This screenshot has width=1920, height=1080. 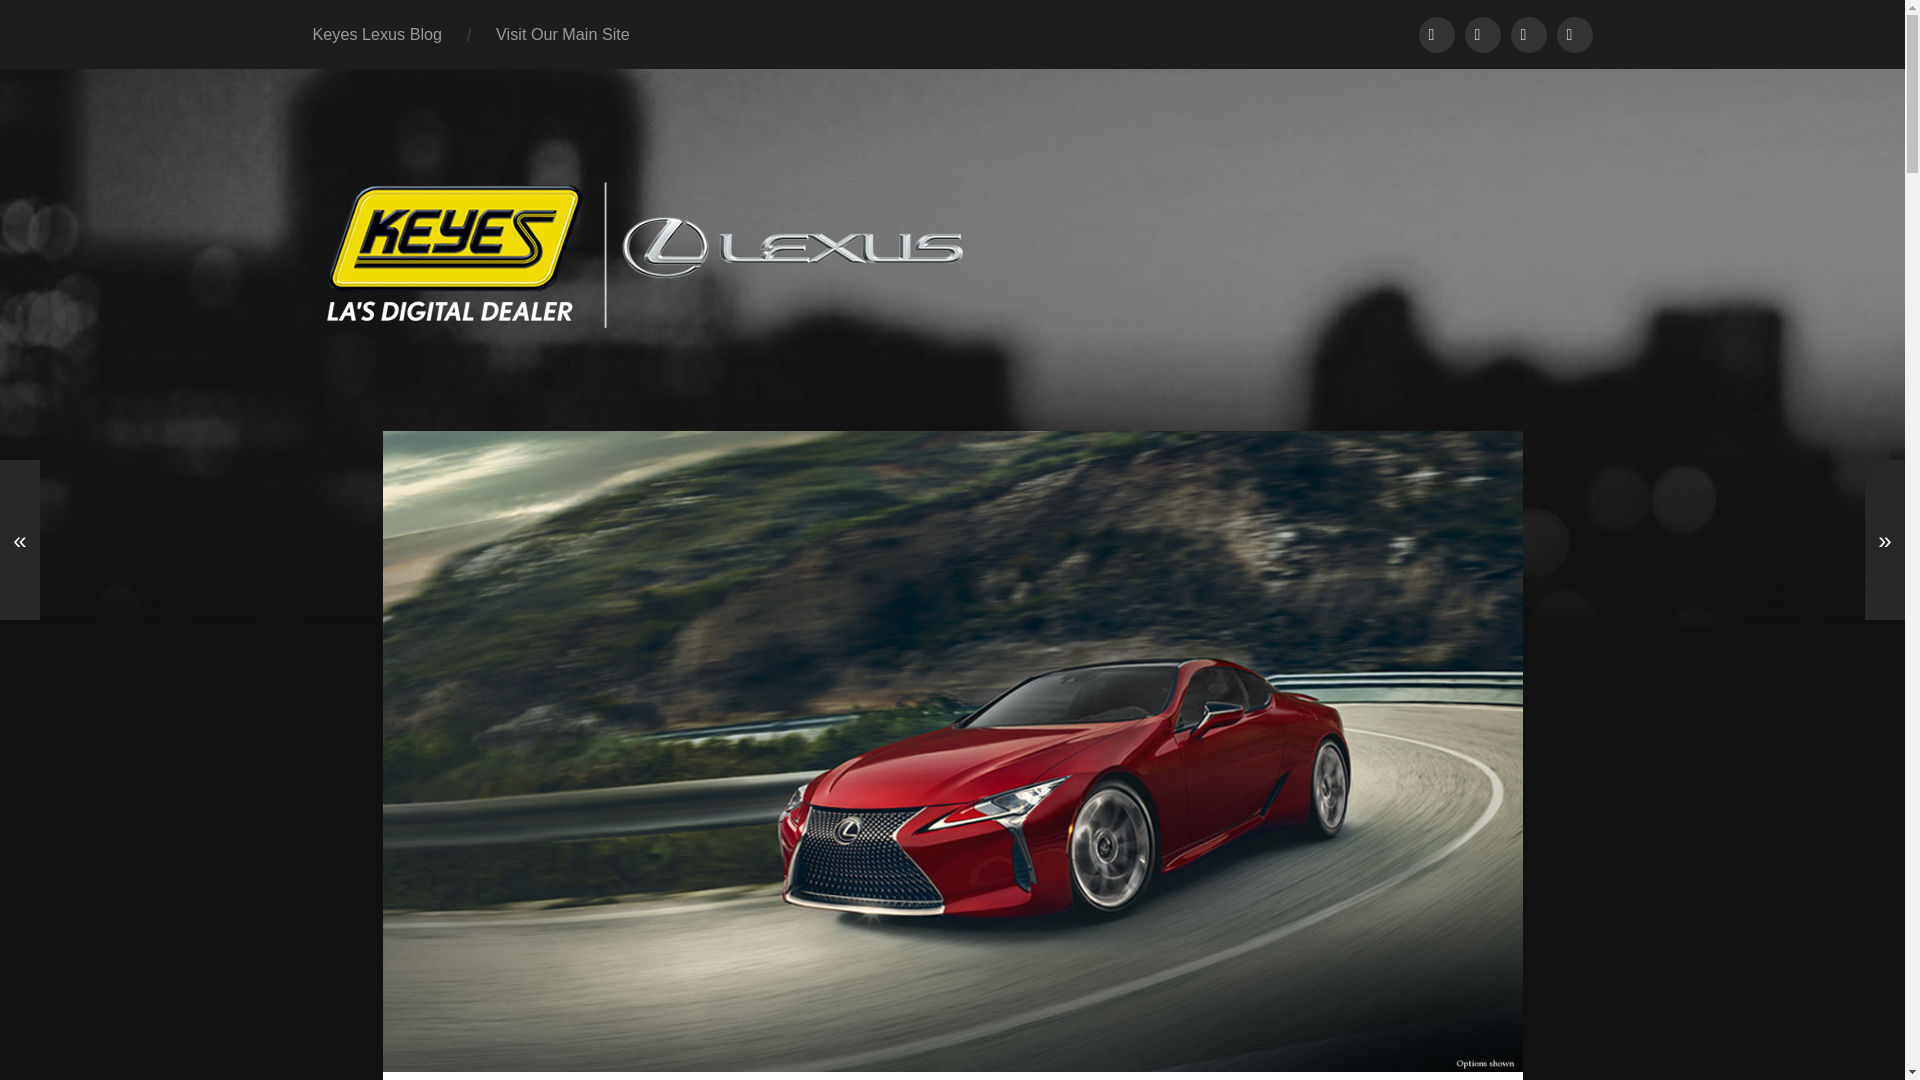 What do you see at coordinates (1573, 34) in the screenshot?
I see `Twitter` at bounding box center [1573, 34].